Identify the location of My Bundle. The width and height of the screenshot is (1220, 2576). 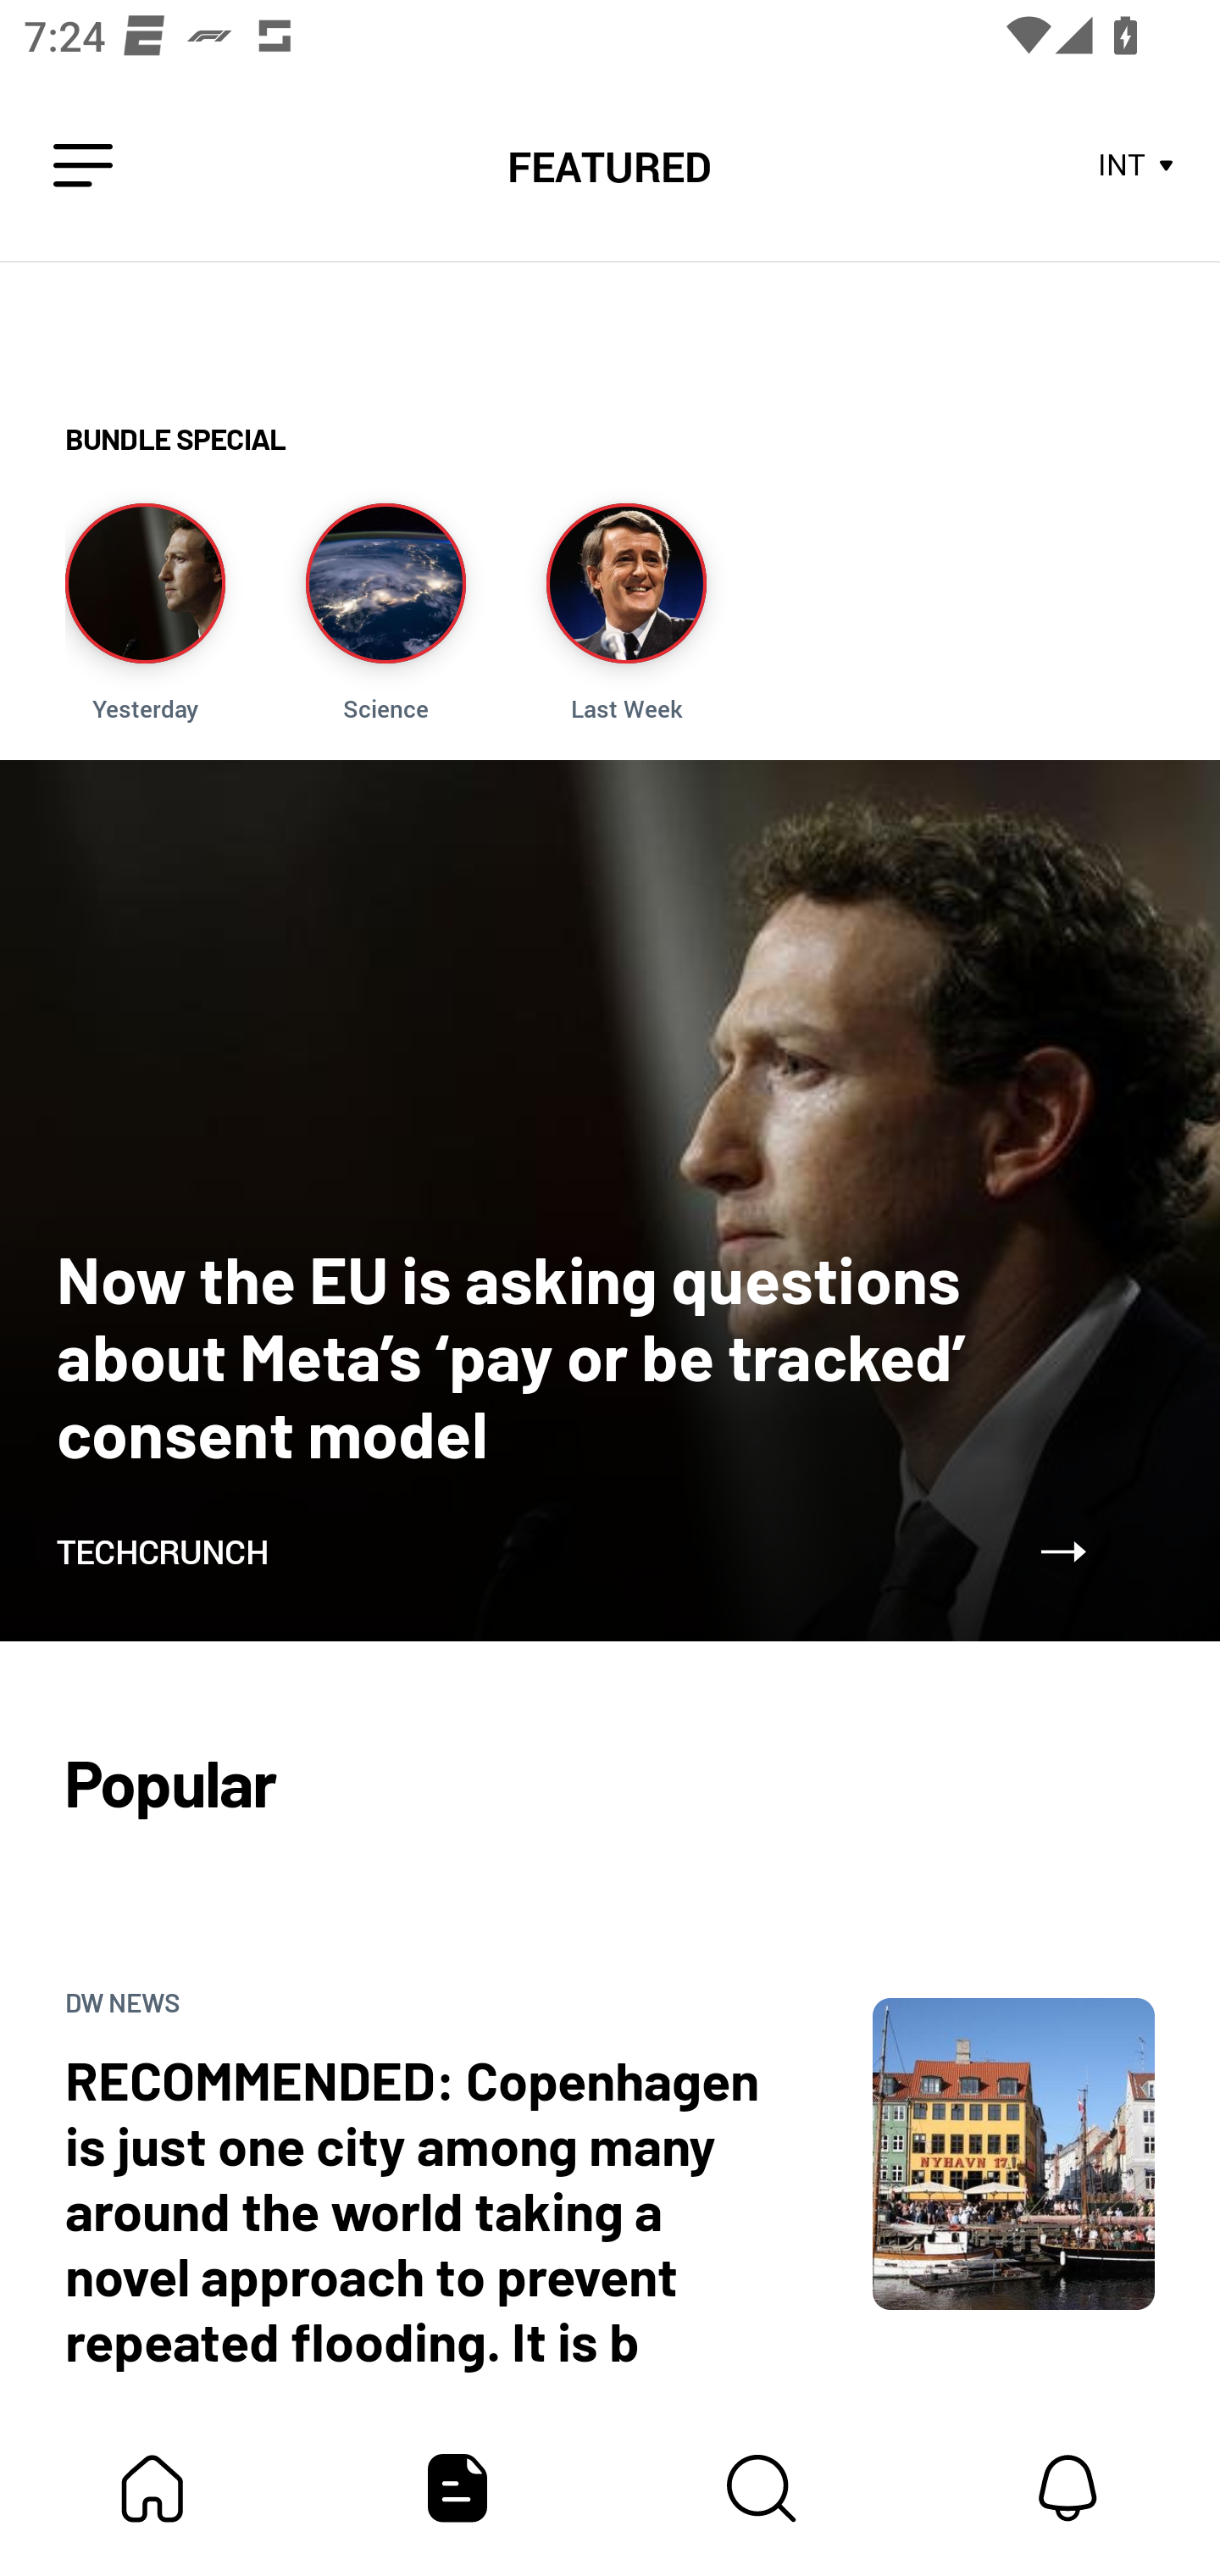
(152, 2488).